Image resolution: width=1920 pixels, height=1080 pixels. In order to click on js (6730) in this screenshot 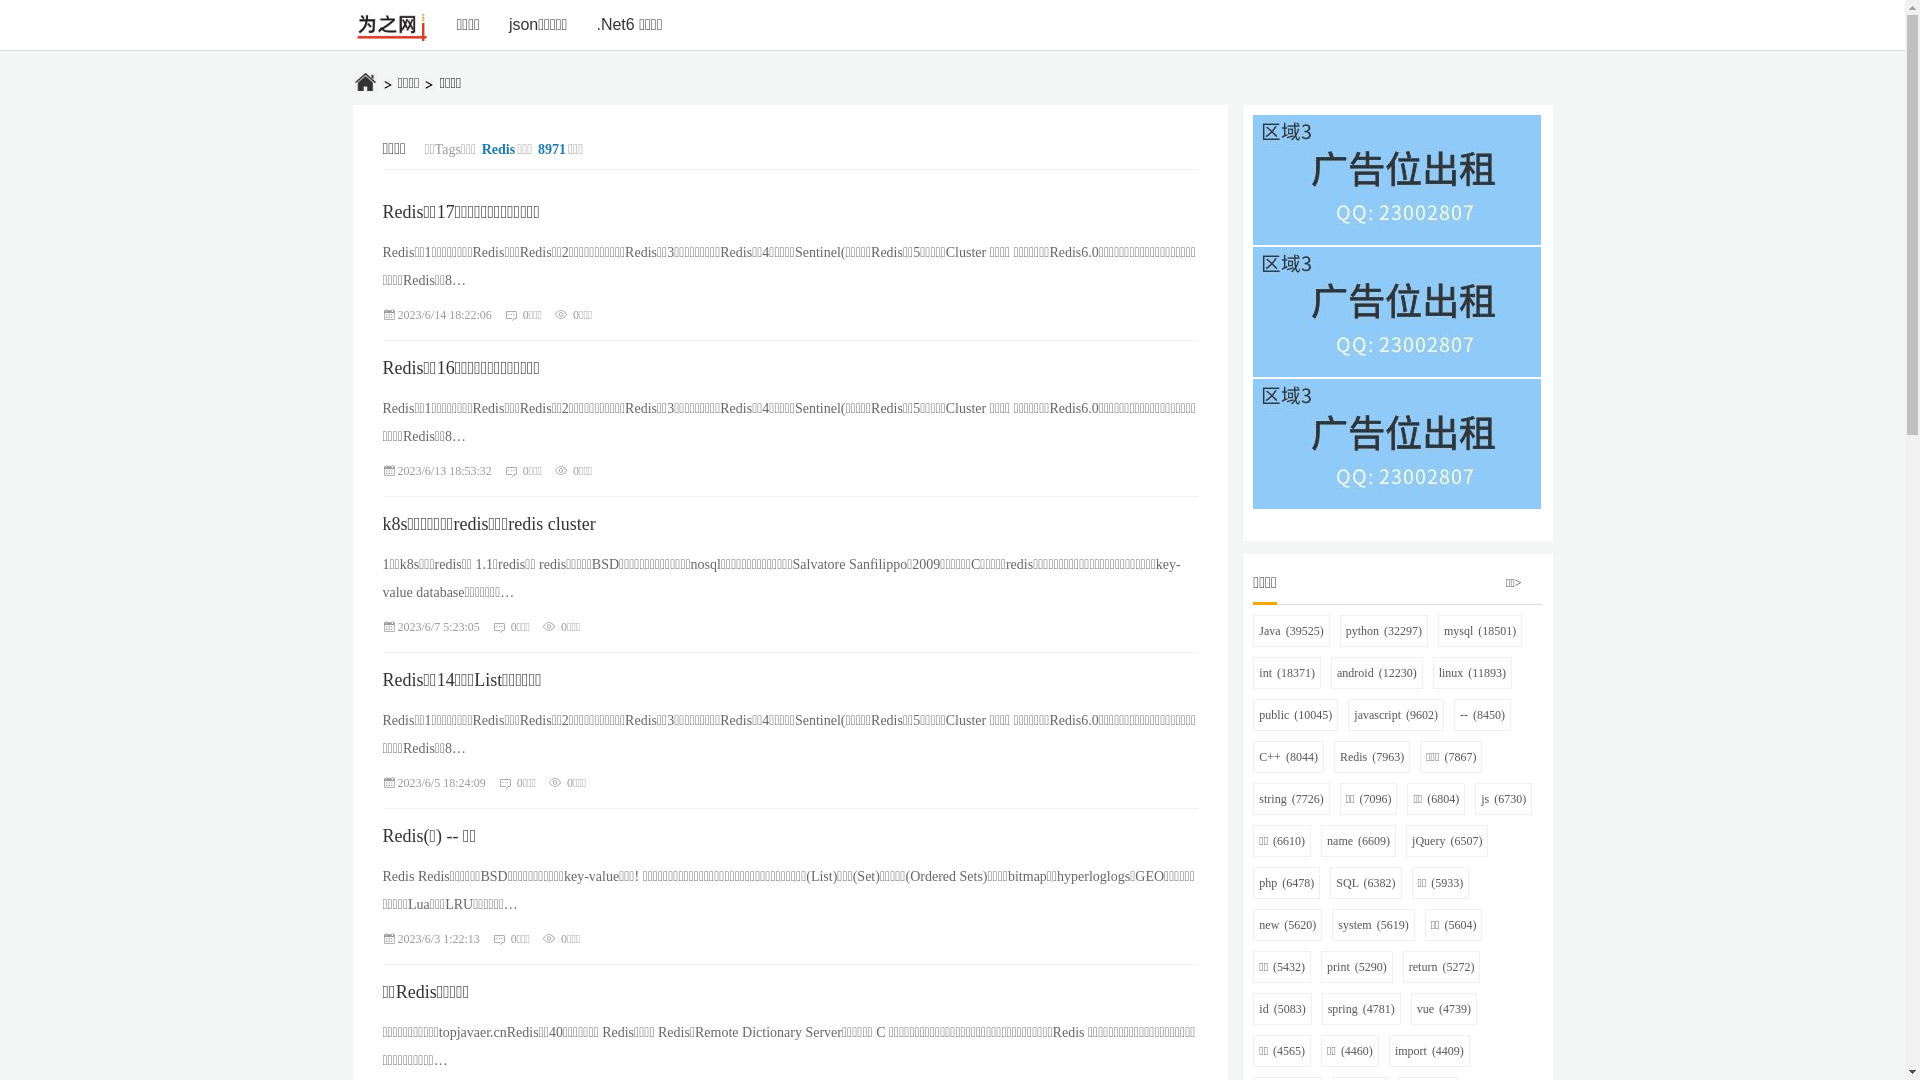, I will do `click(1504, 799)`.